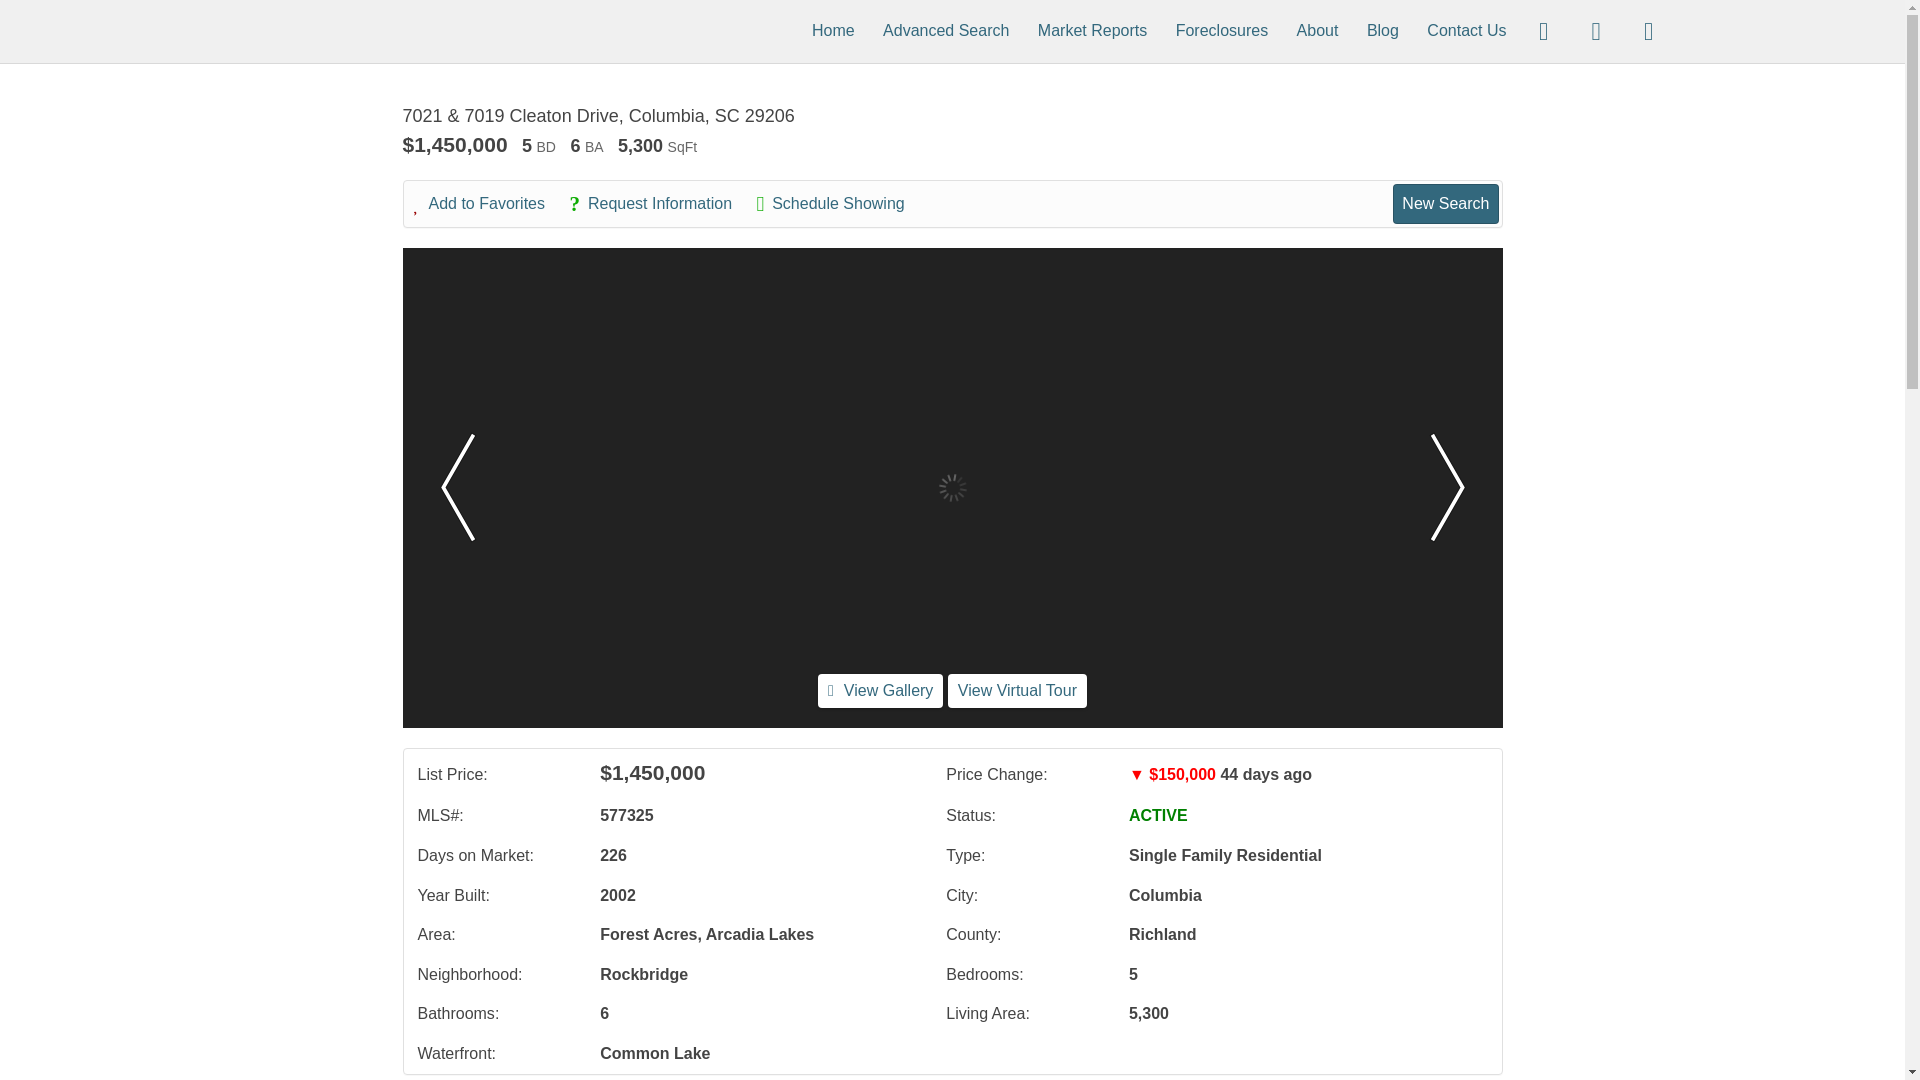 Image resolution: width=1920 pixels, height=1080 pixels. What do you see at coordinates (1221, 30) in the screenshot?
I see `Foreclosures` at bounding box center [1221, 30].